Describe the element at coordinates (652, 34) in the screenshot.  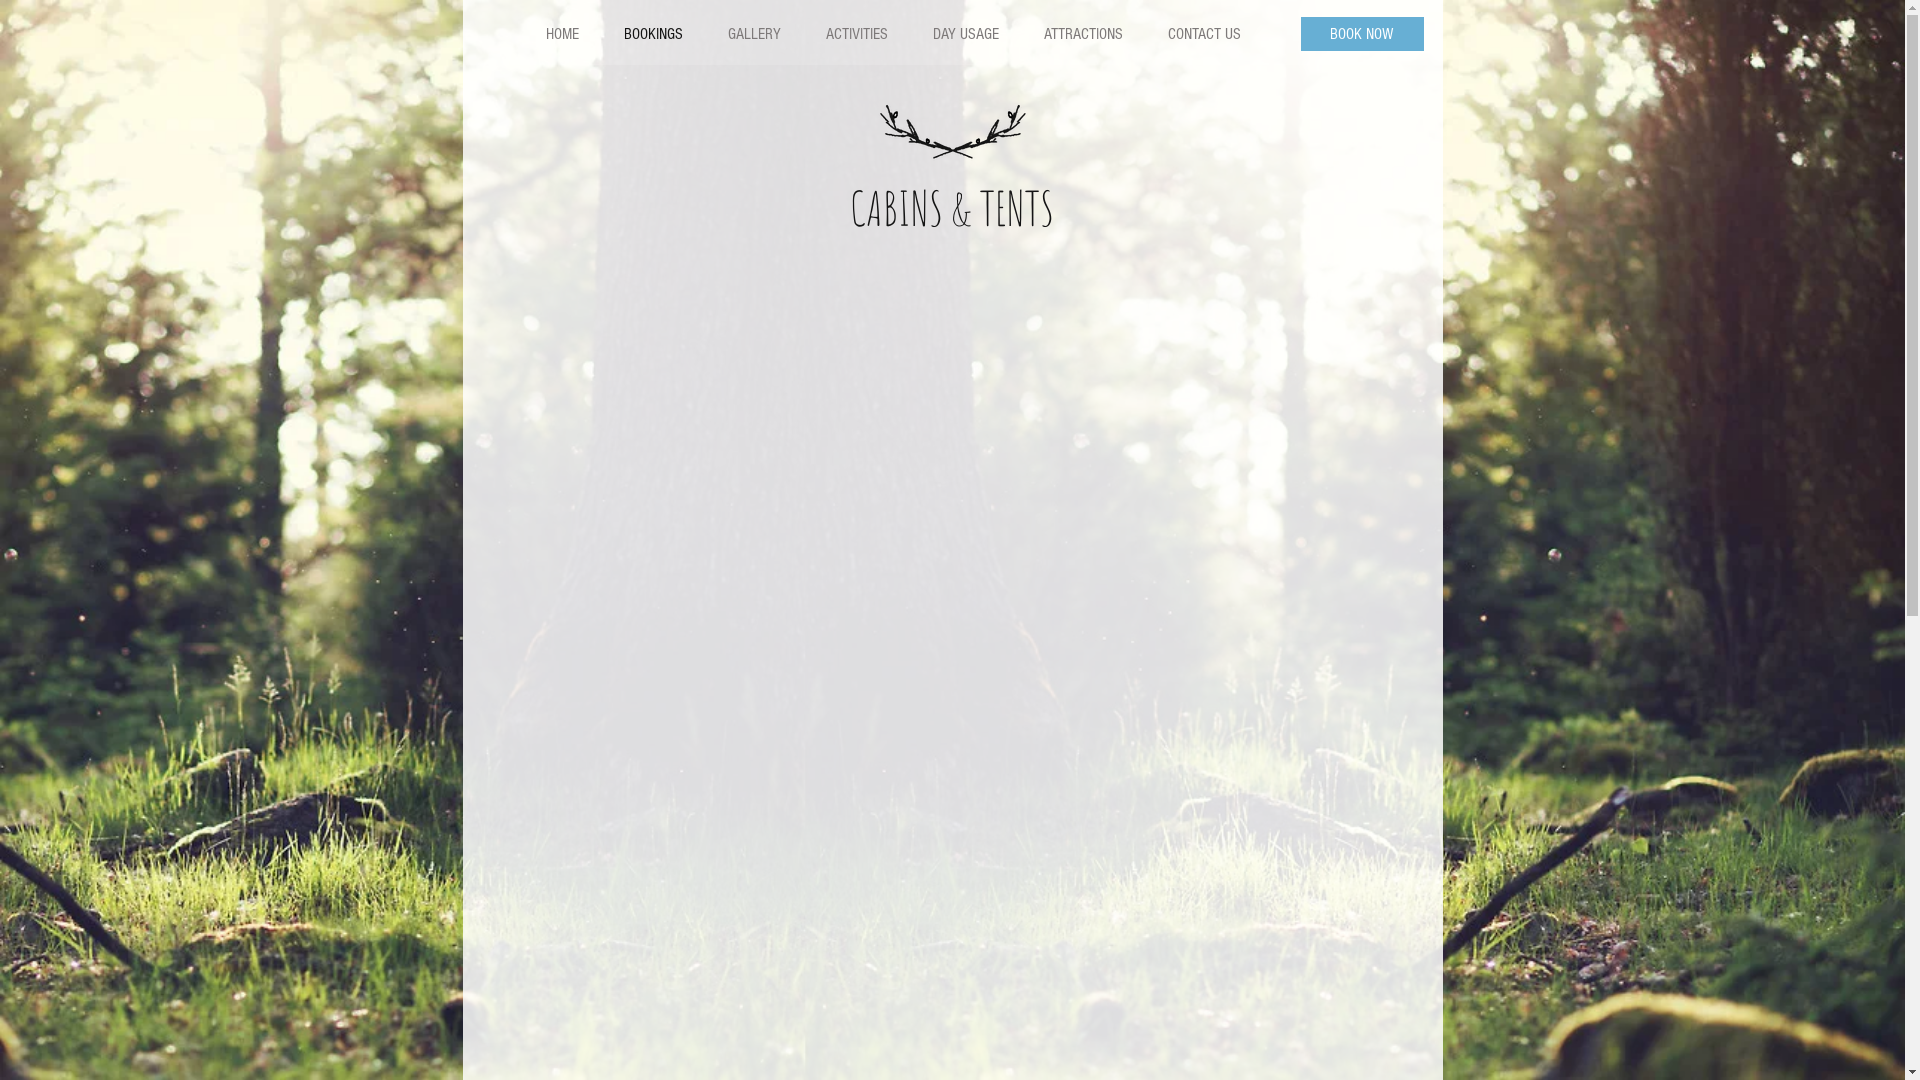
I see `BOOKINGS` at that location.